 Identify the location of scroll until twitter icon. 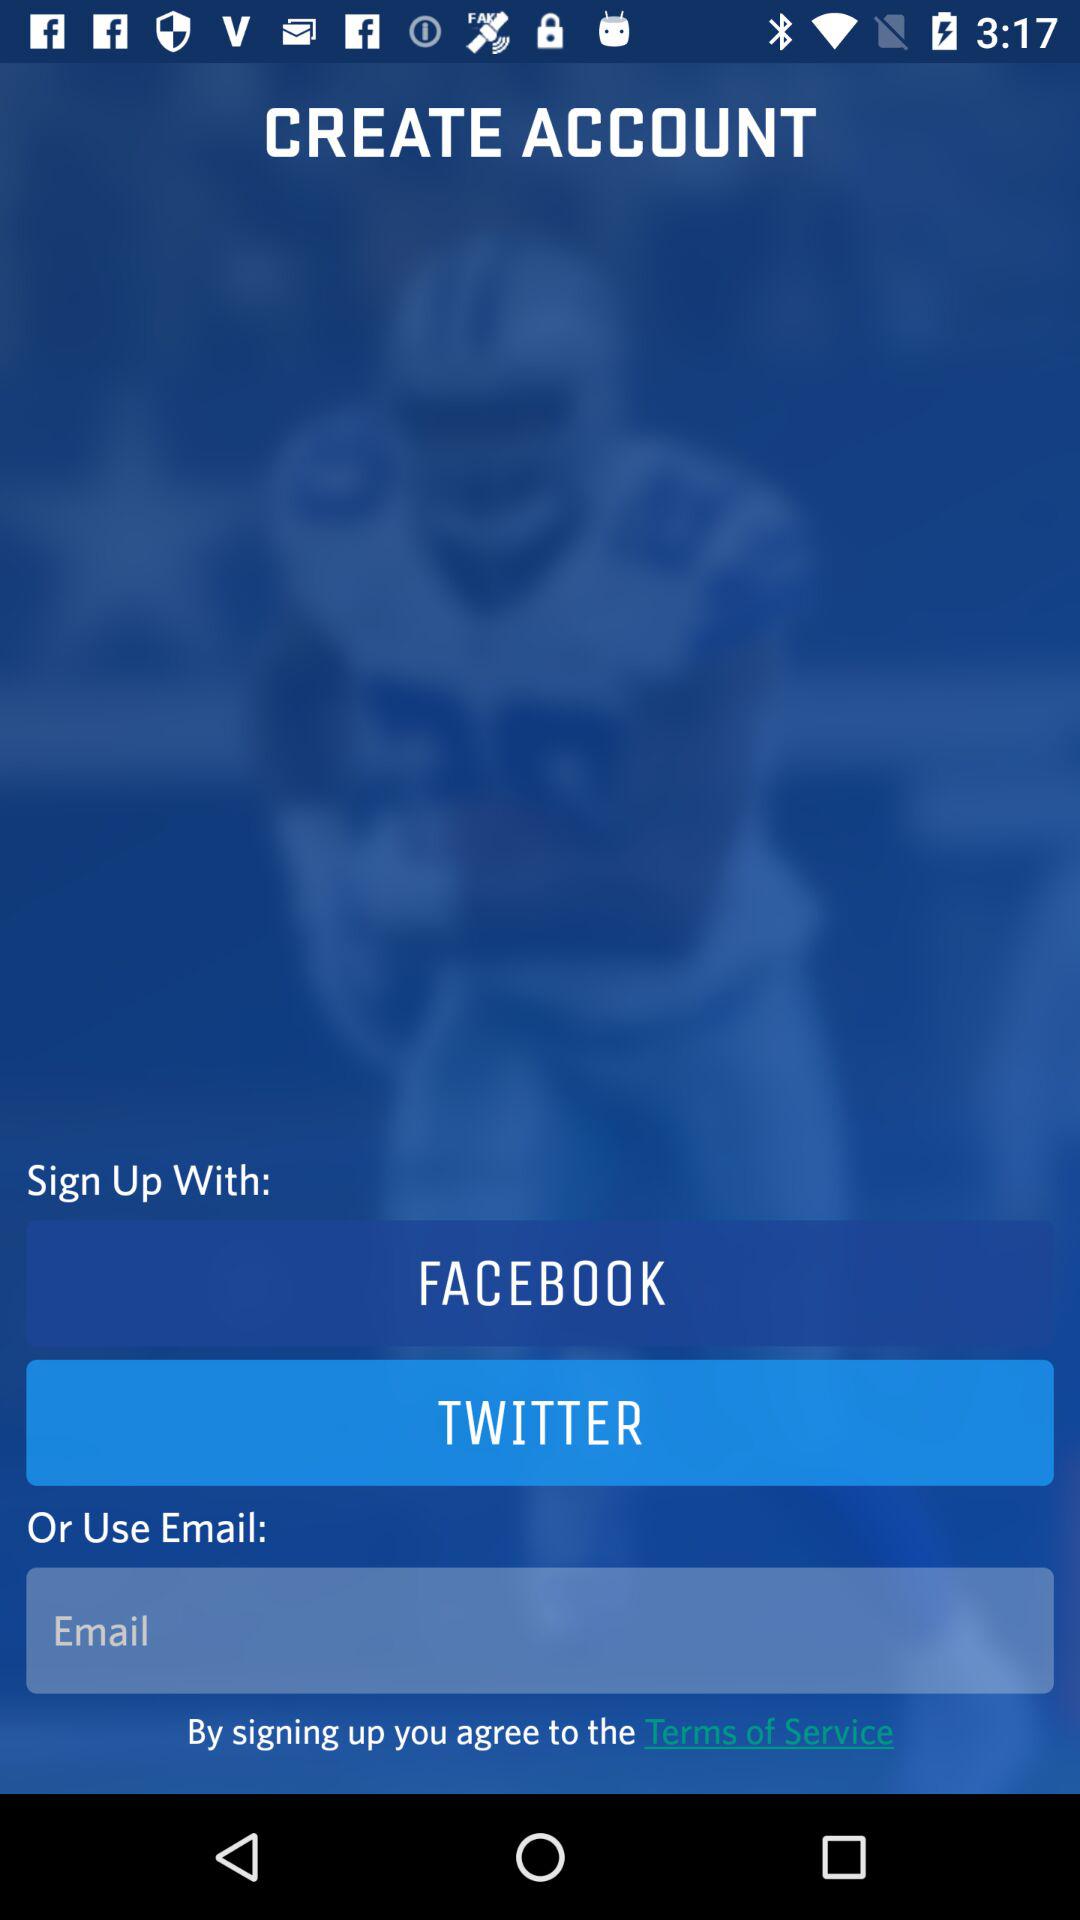
(540, 1422).